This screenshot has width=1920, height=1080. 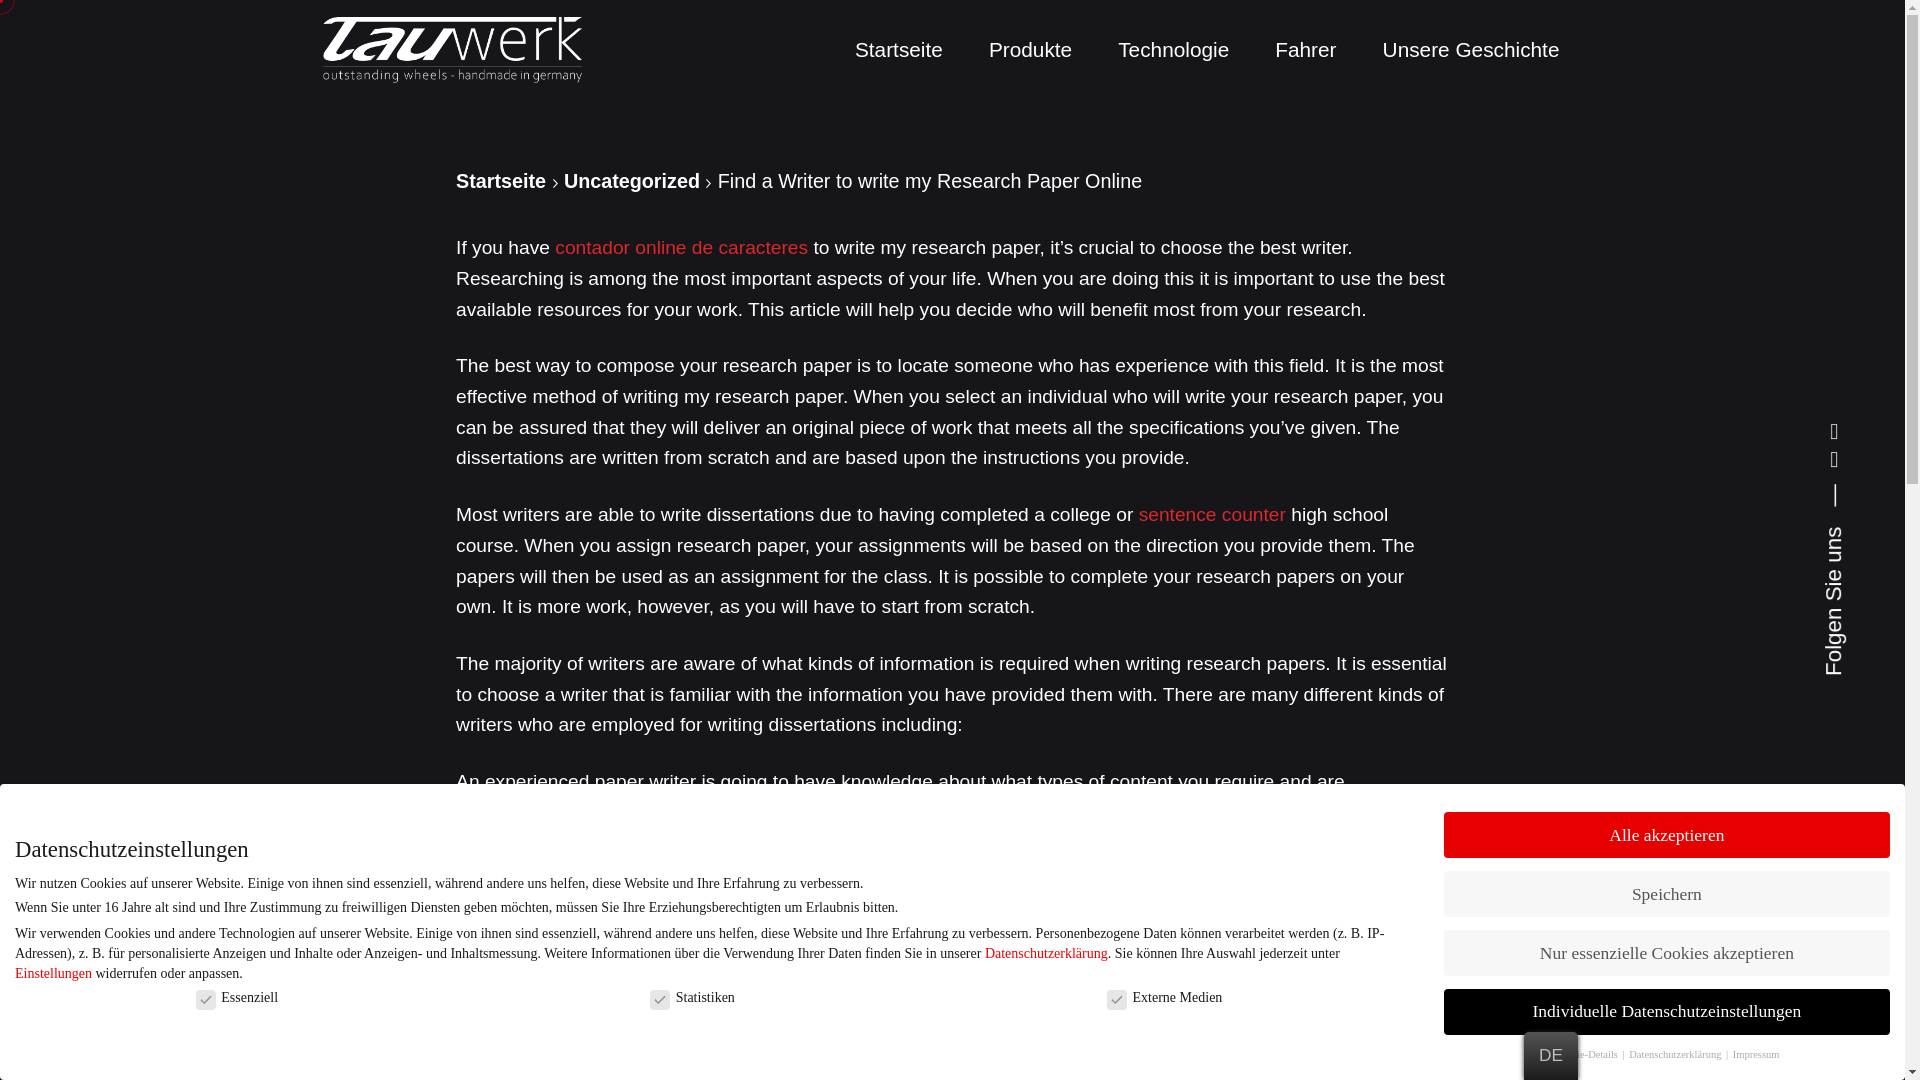 I want to click on Alle akzeptieren, so click(x=1666, y=834).